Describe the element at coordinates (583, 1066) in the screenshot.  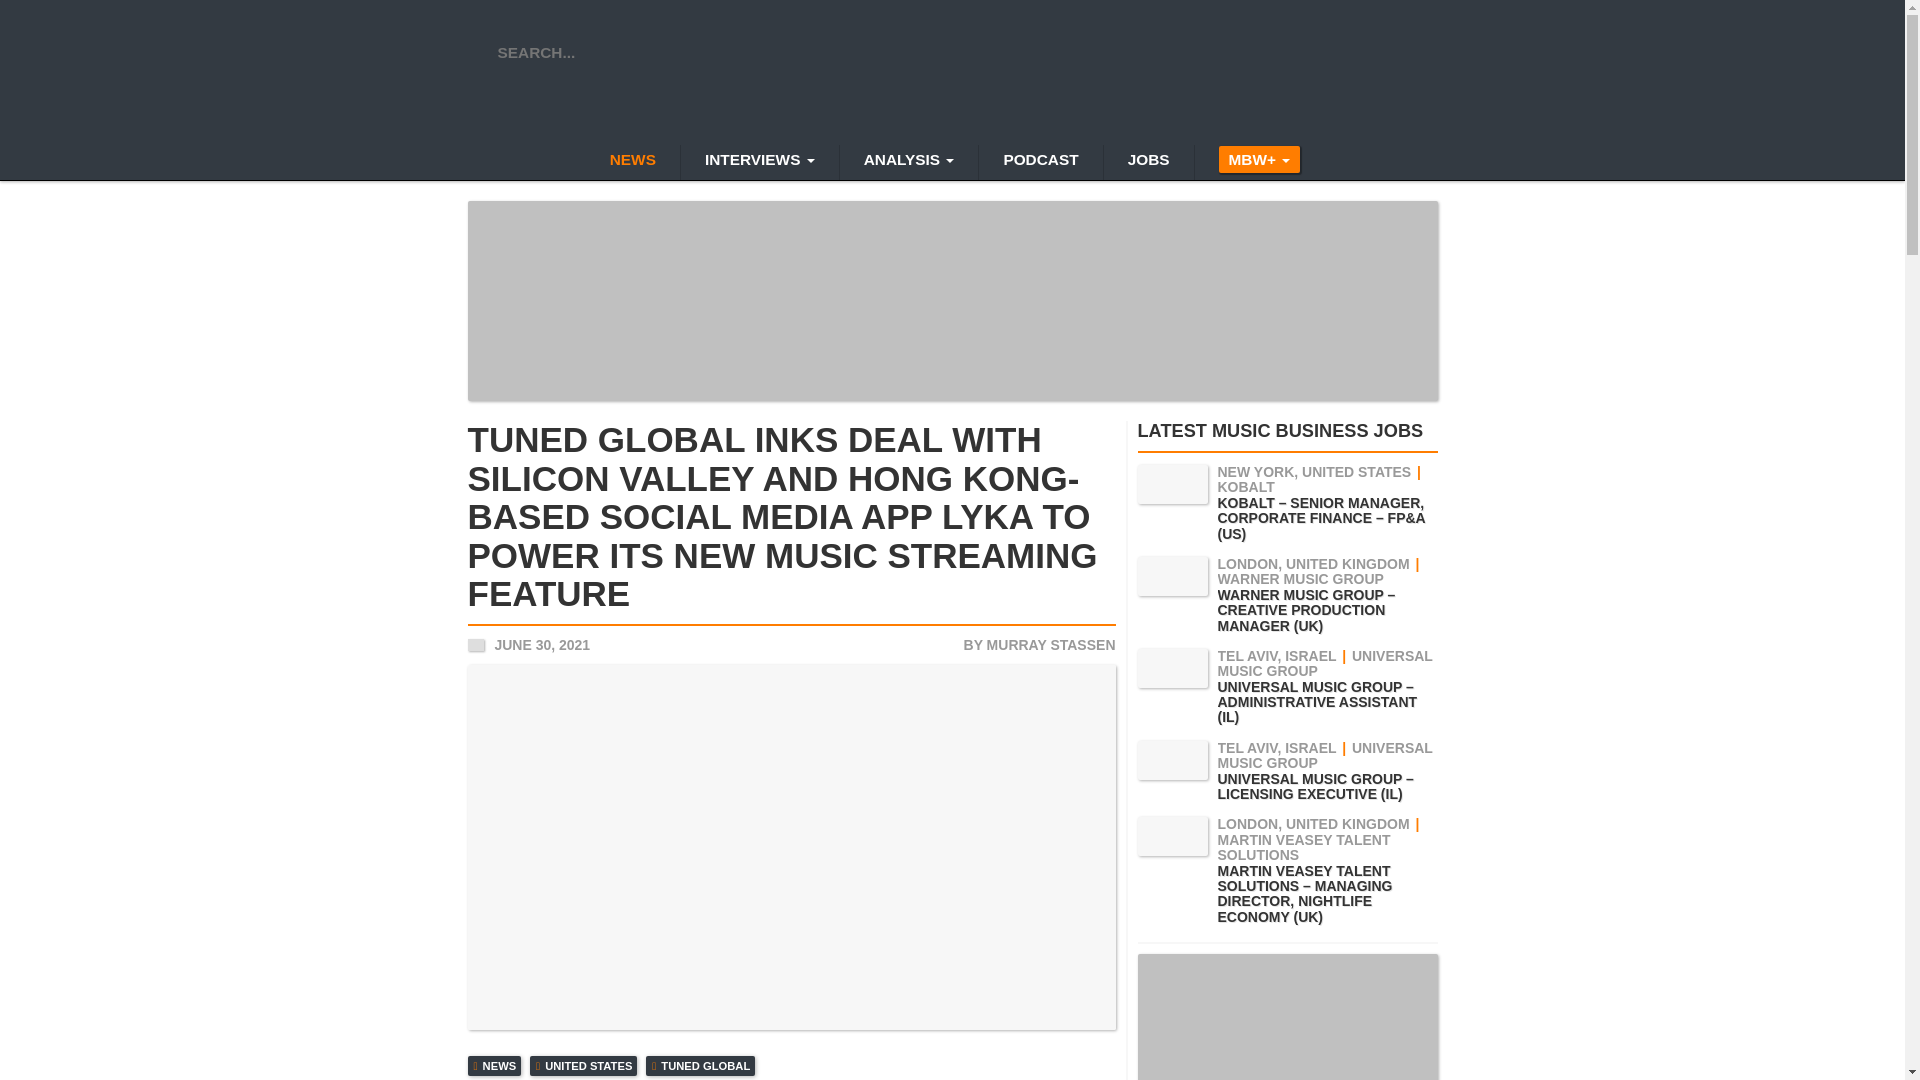
I see `UNITED STATES` at that location.